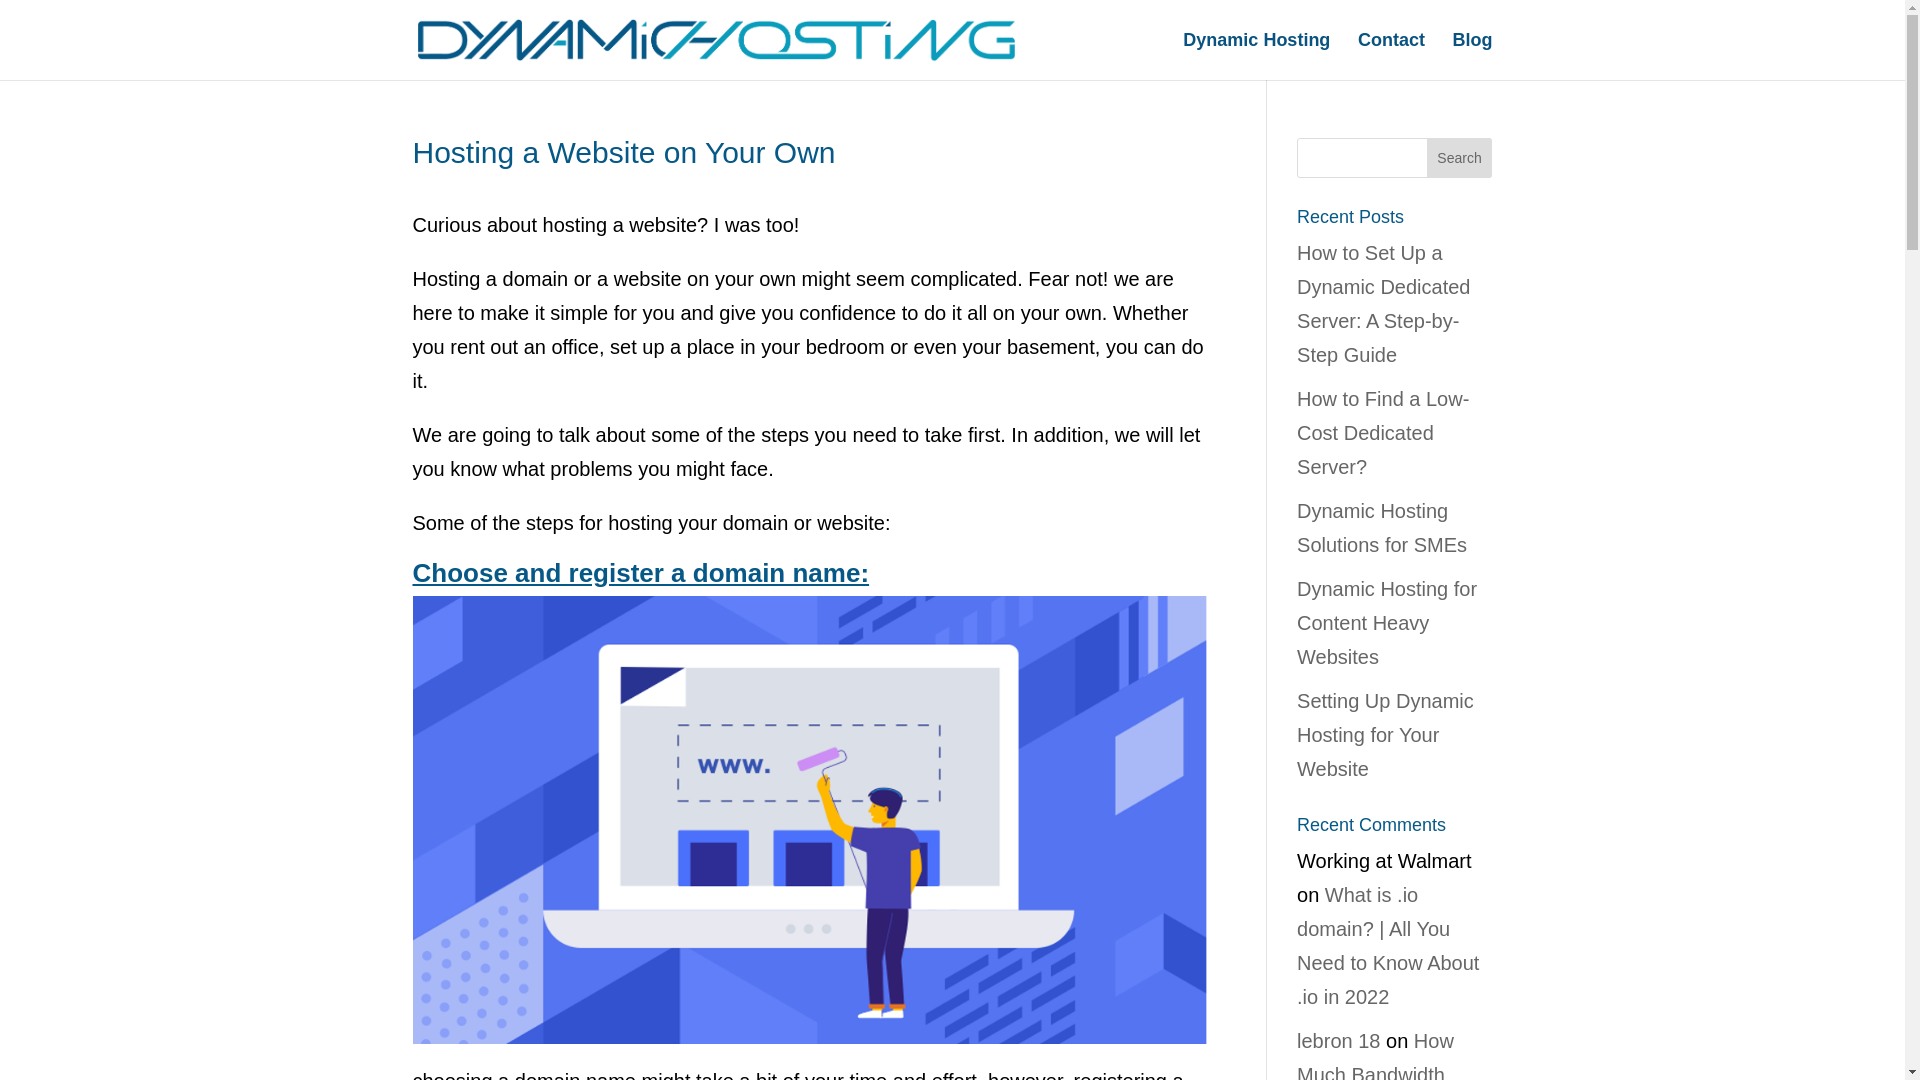 This screenshot has height=1080, width=1920. I want to click on How Much Bandwidth Does Your Website Need?, so click(1382, 1055).